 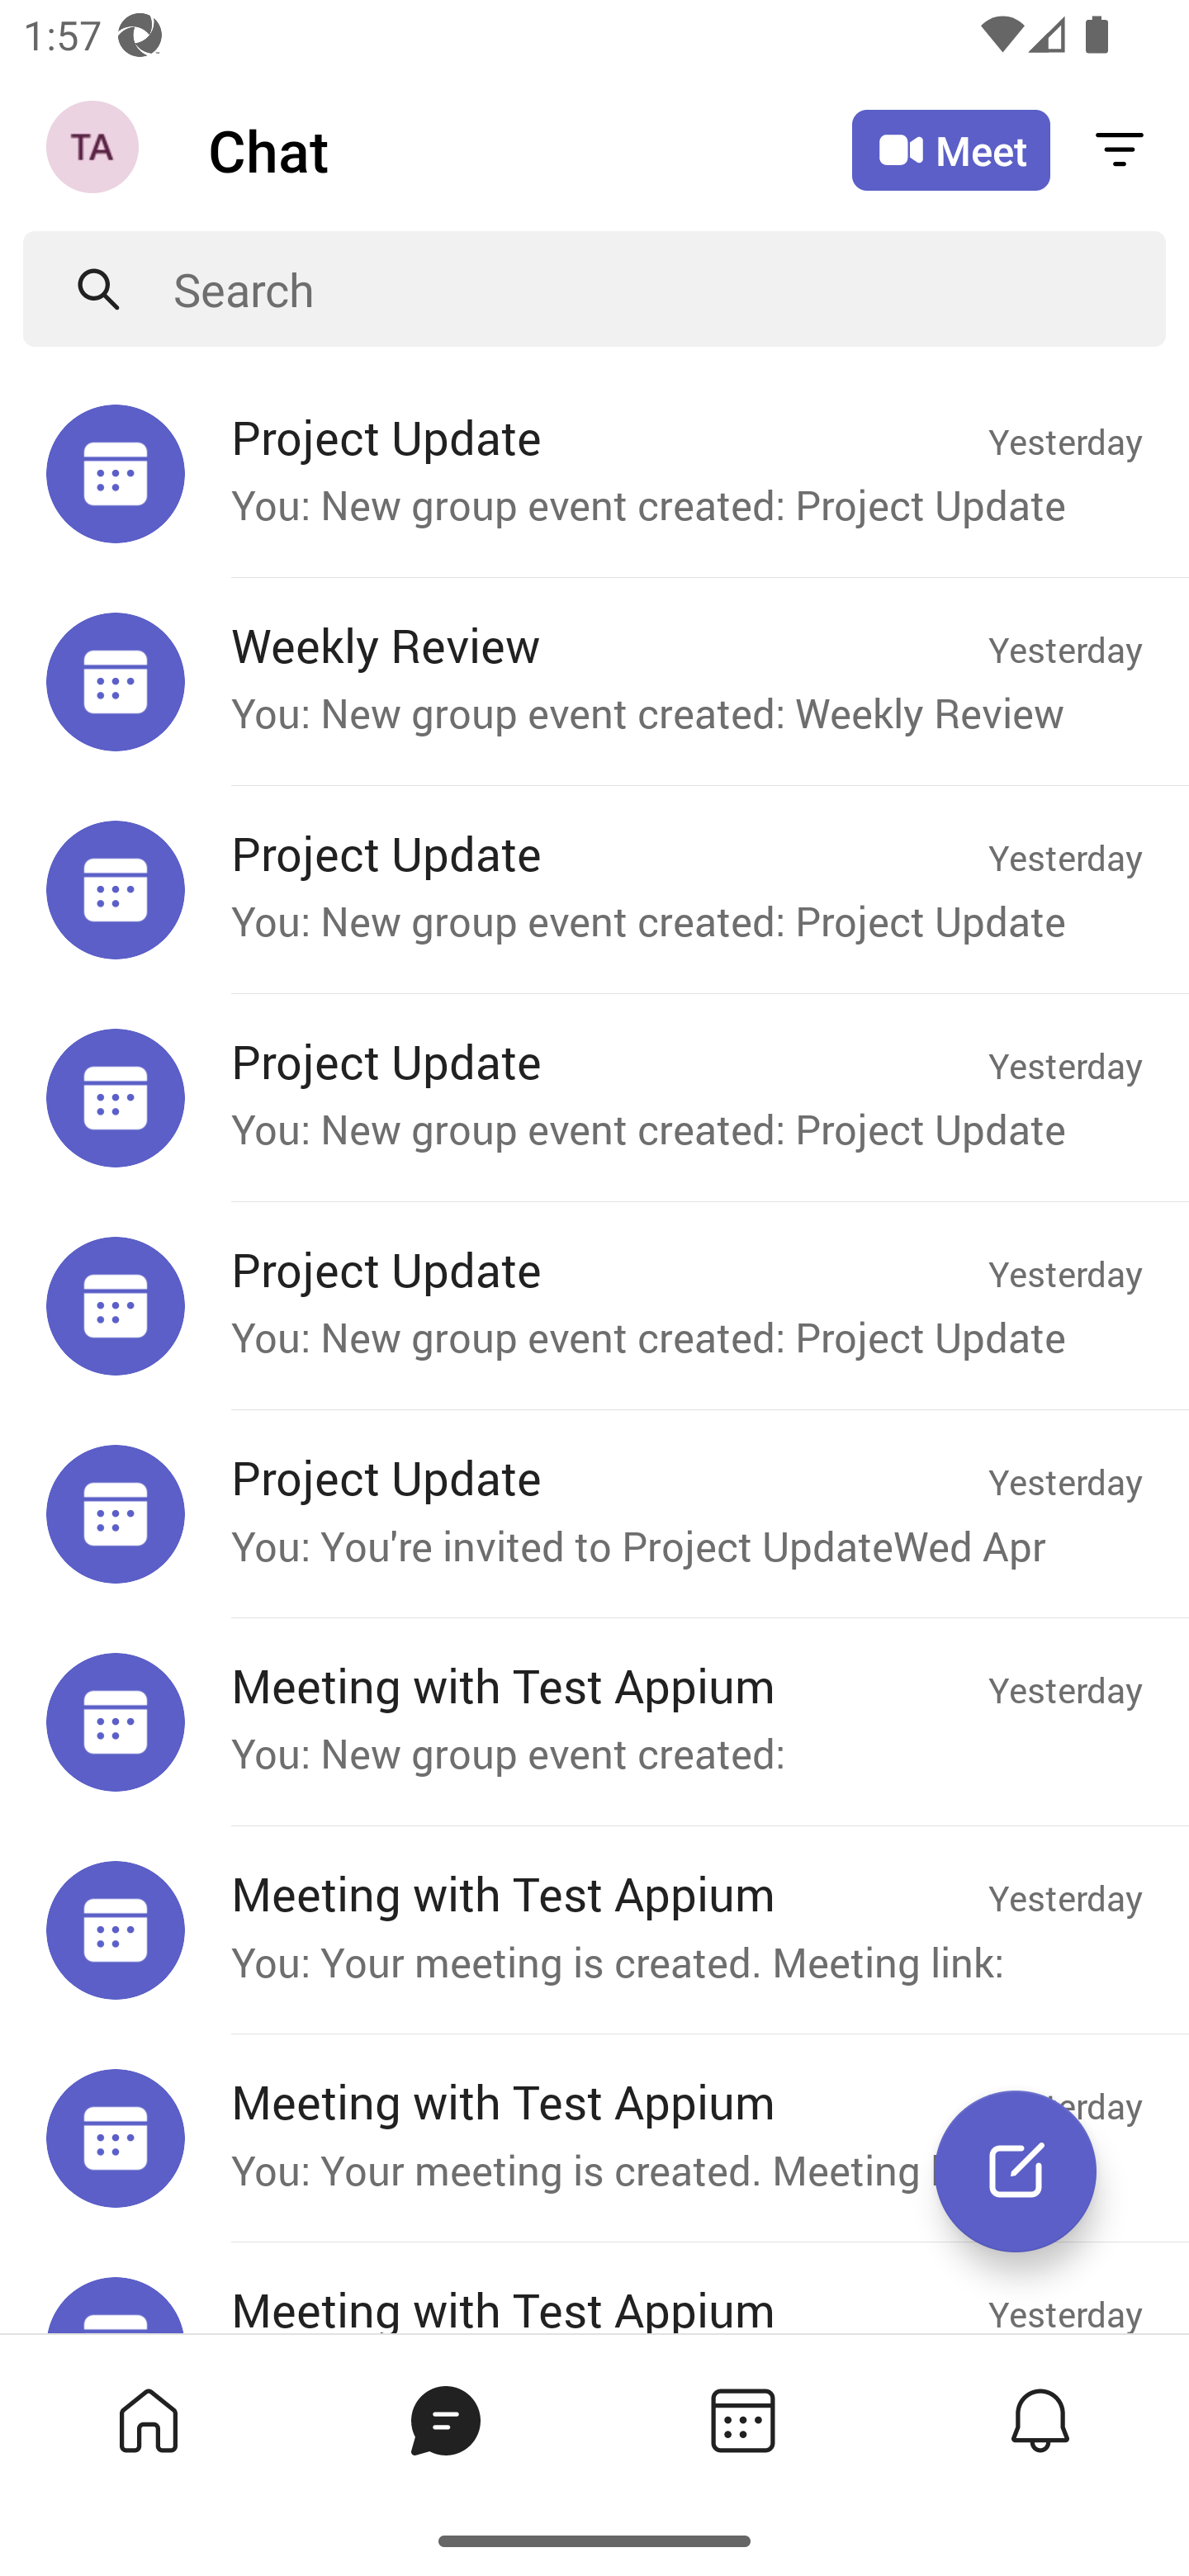 What do you see at coordinates (1120, 149) in the screenshot?
I see `Filter chat messages` at bounding box center [1120, 149].